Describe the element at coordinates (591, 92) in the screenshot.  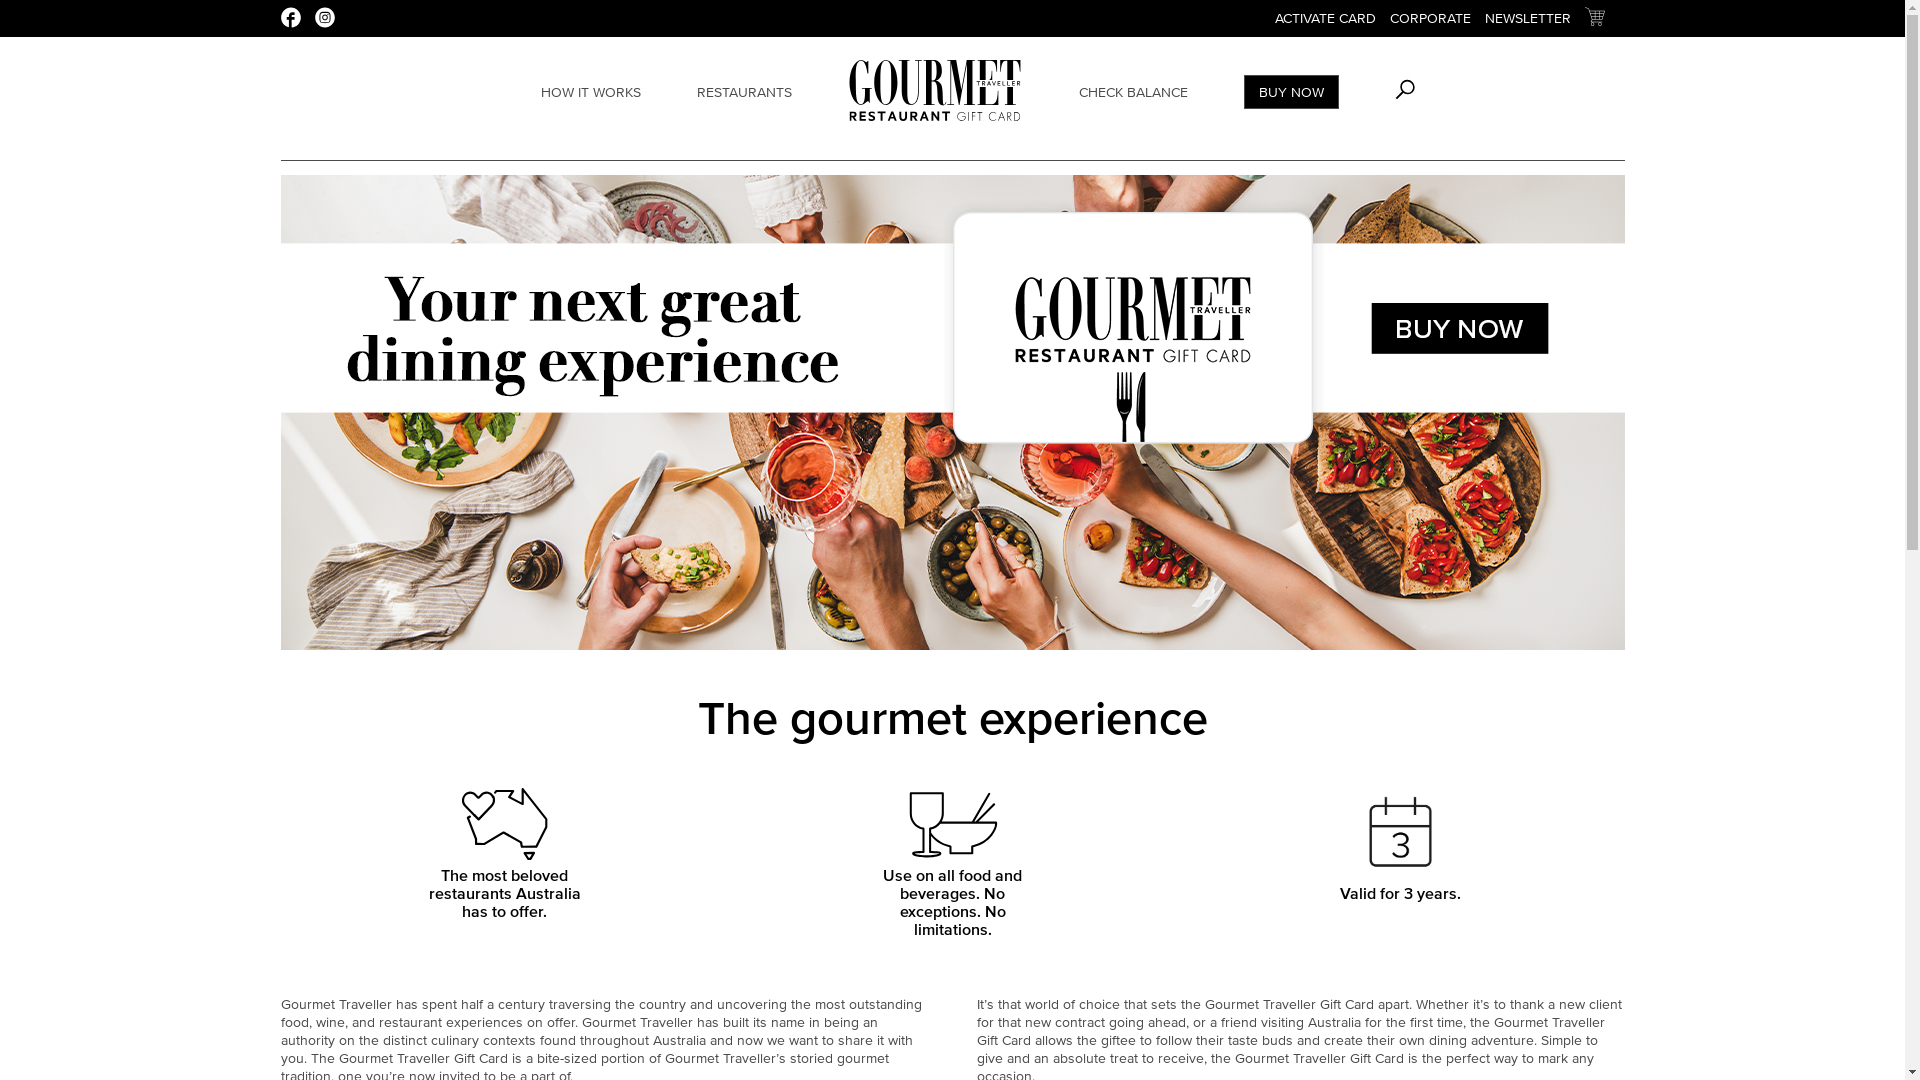
I see `HOW IT WORKS` at that location.